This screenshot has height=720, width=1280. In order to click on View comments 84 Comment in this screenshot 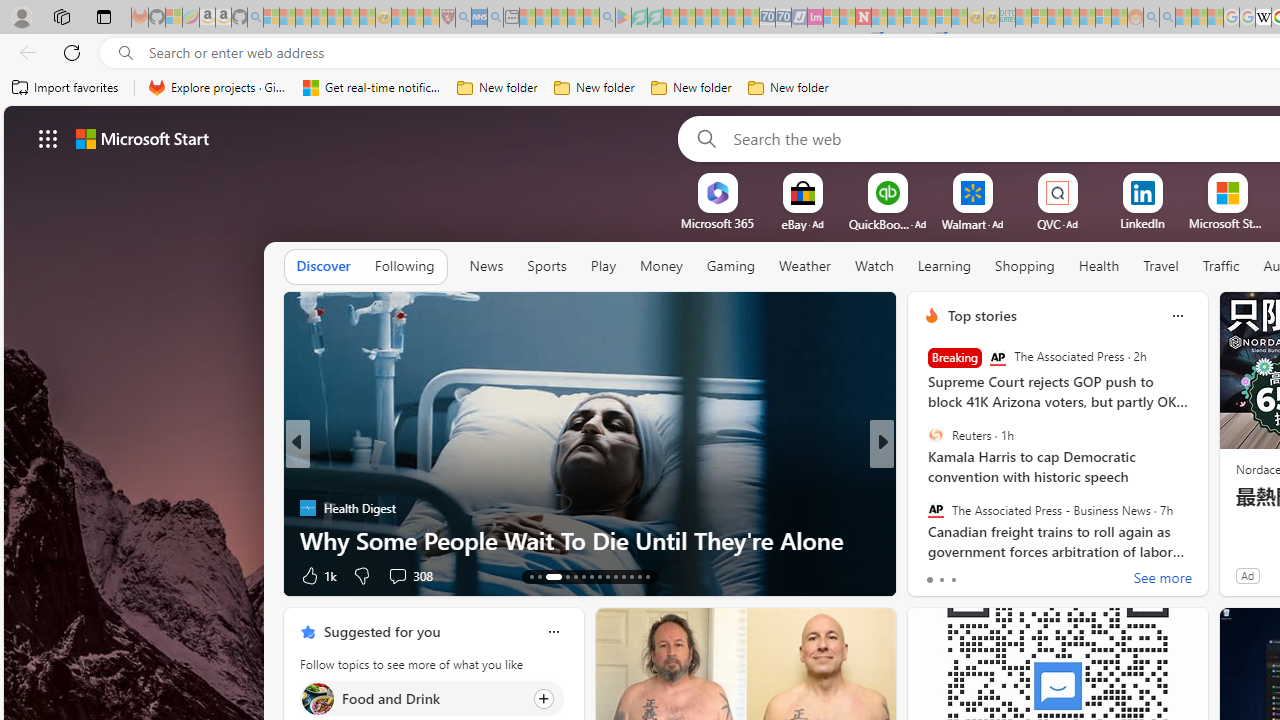, I will do `click(1030, 574)`.